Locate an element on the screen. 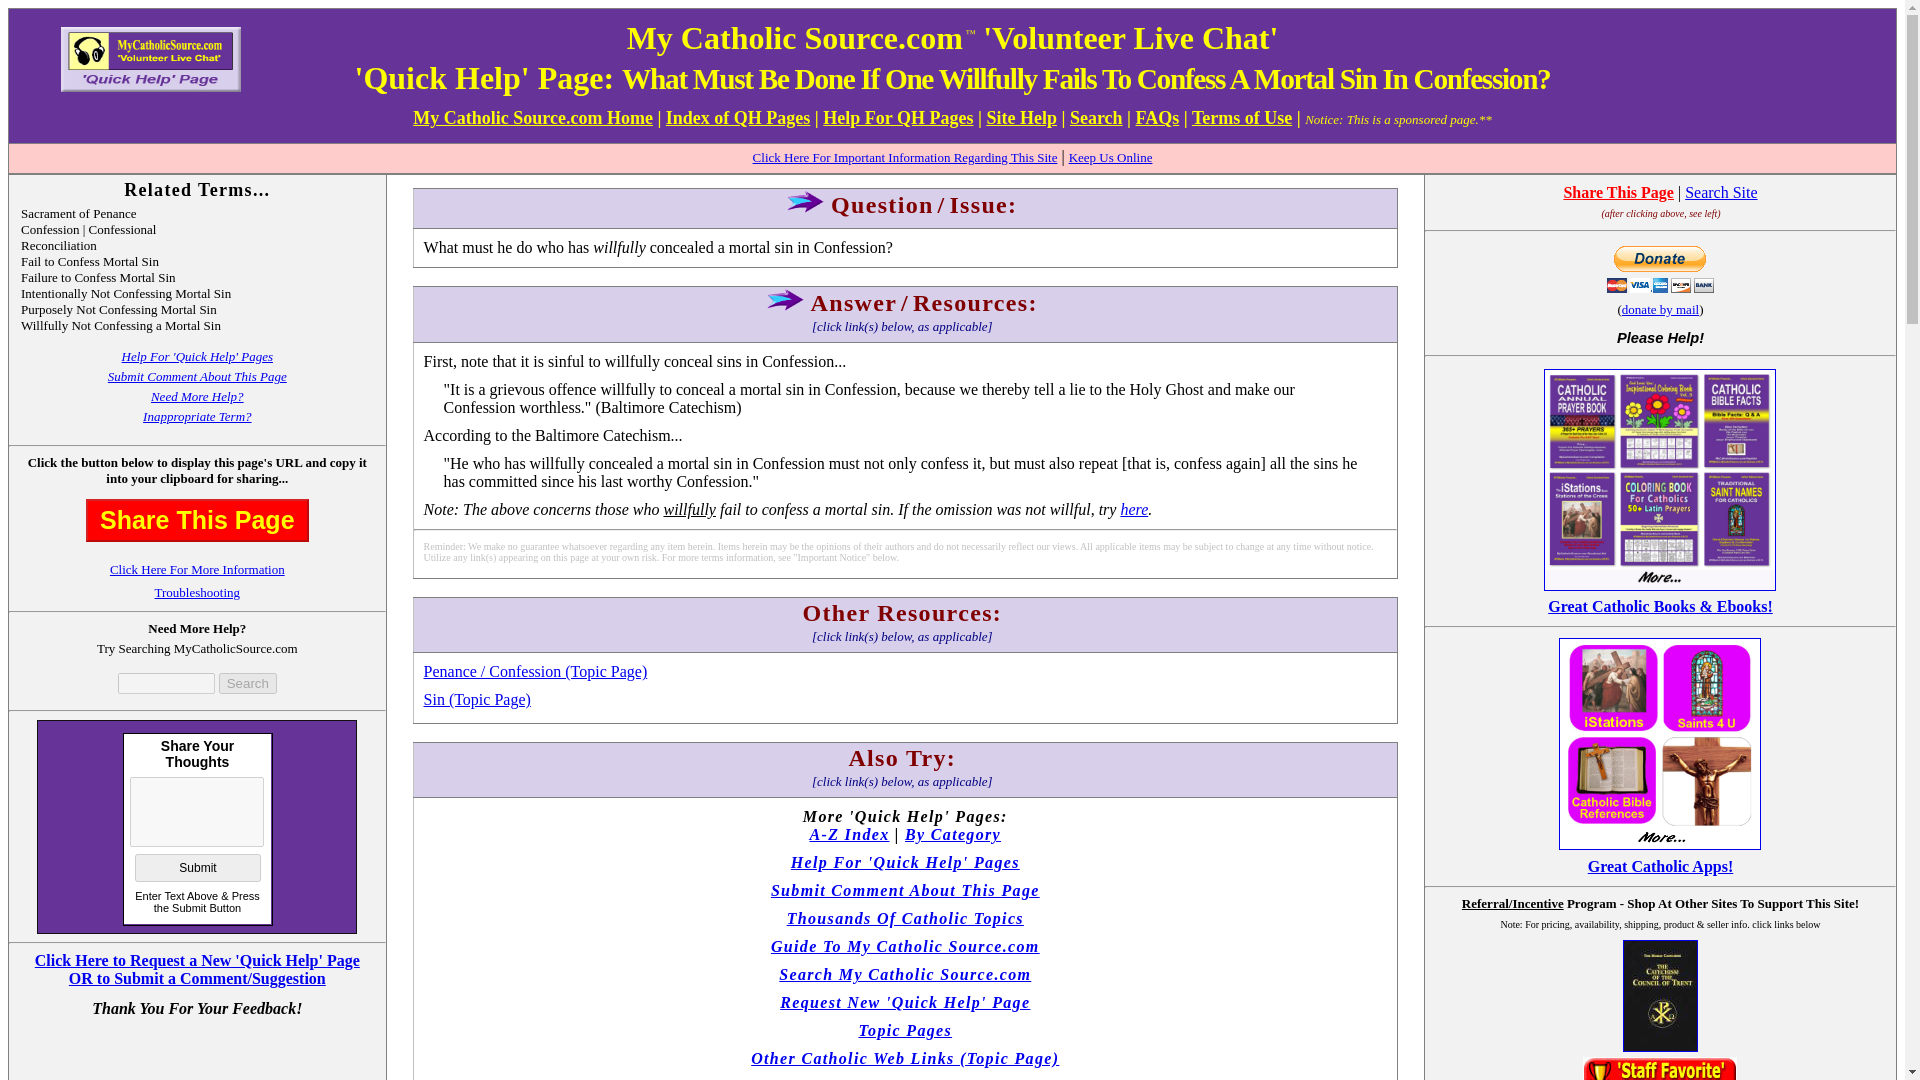 The image size is (1920, 1080). Related Terms... is located at coordinates (197, 190).